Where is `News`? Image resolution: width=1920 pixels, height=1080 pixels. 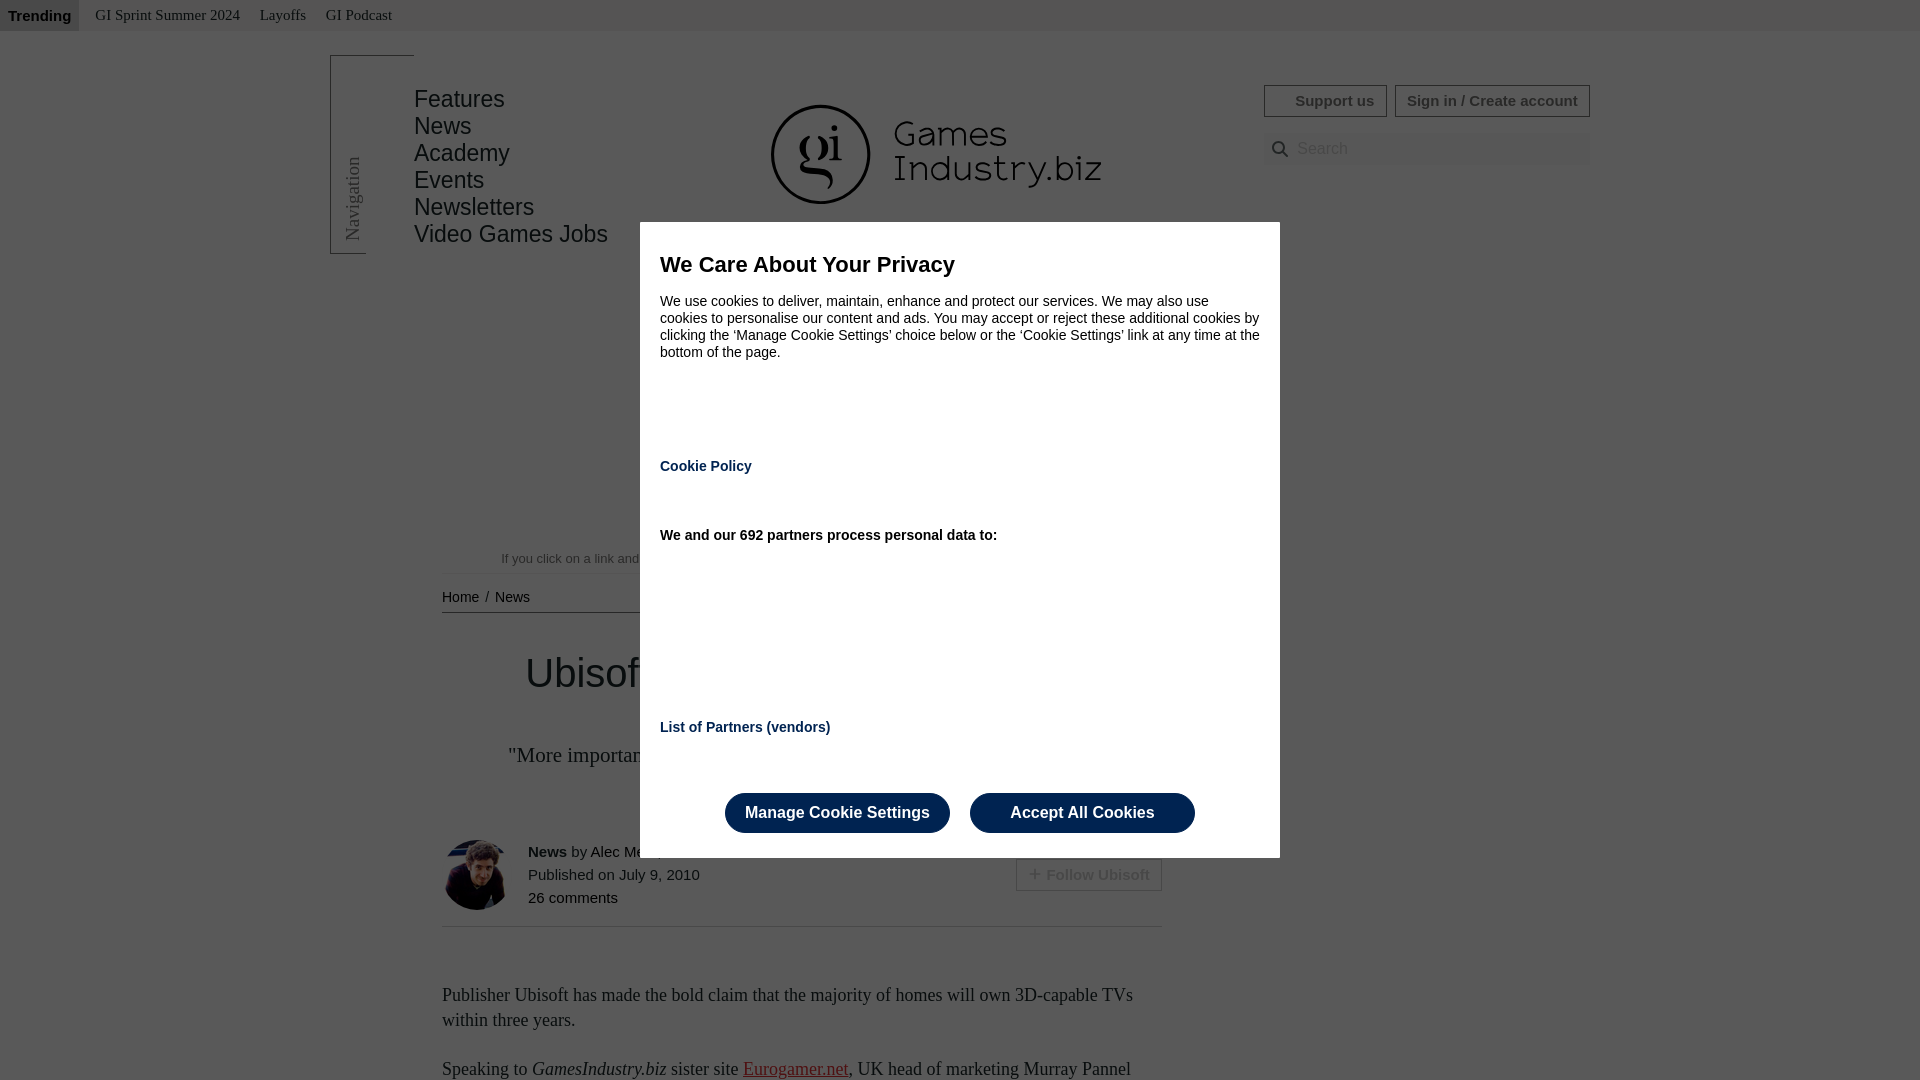
News is located at coordinates (512, 596).